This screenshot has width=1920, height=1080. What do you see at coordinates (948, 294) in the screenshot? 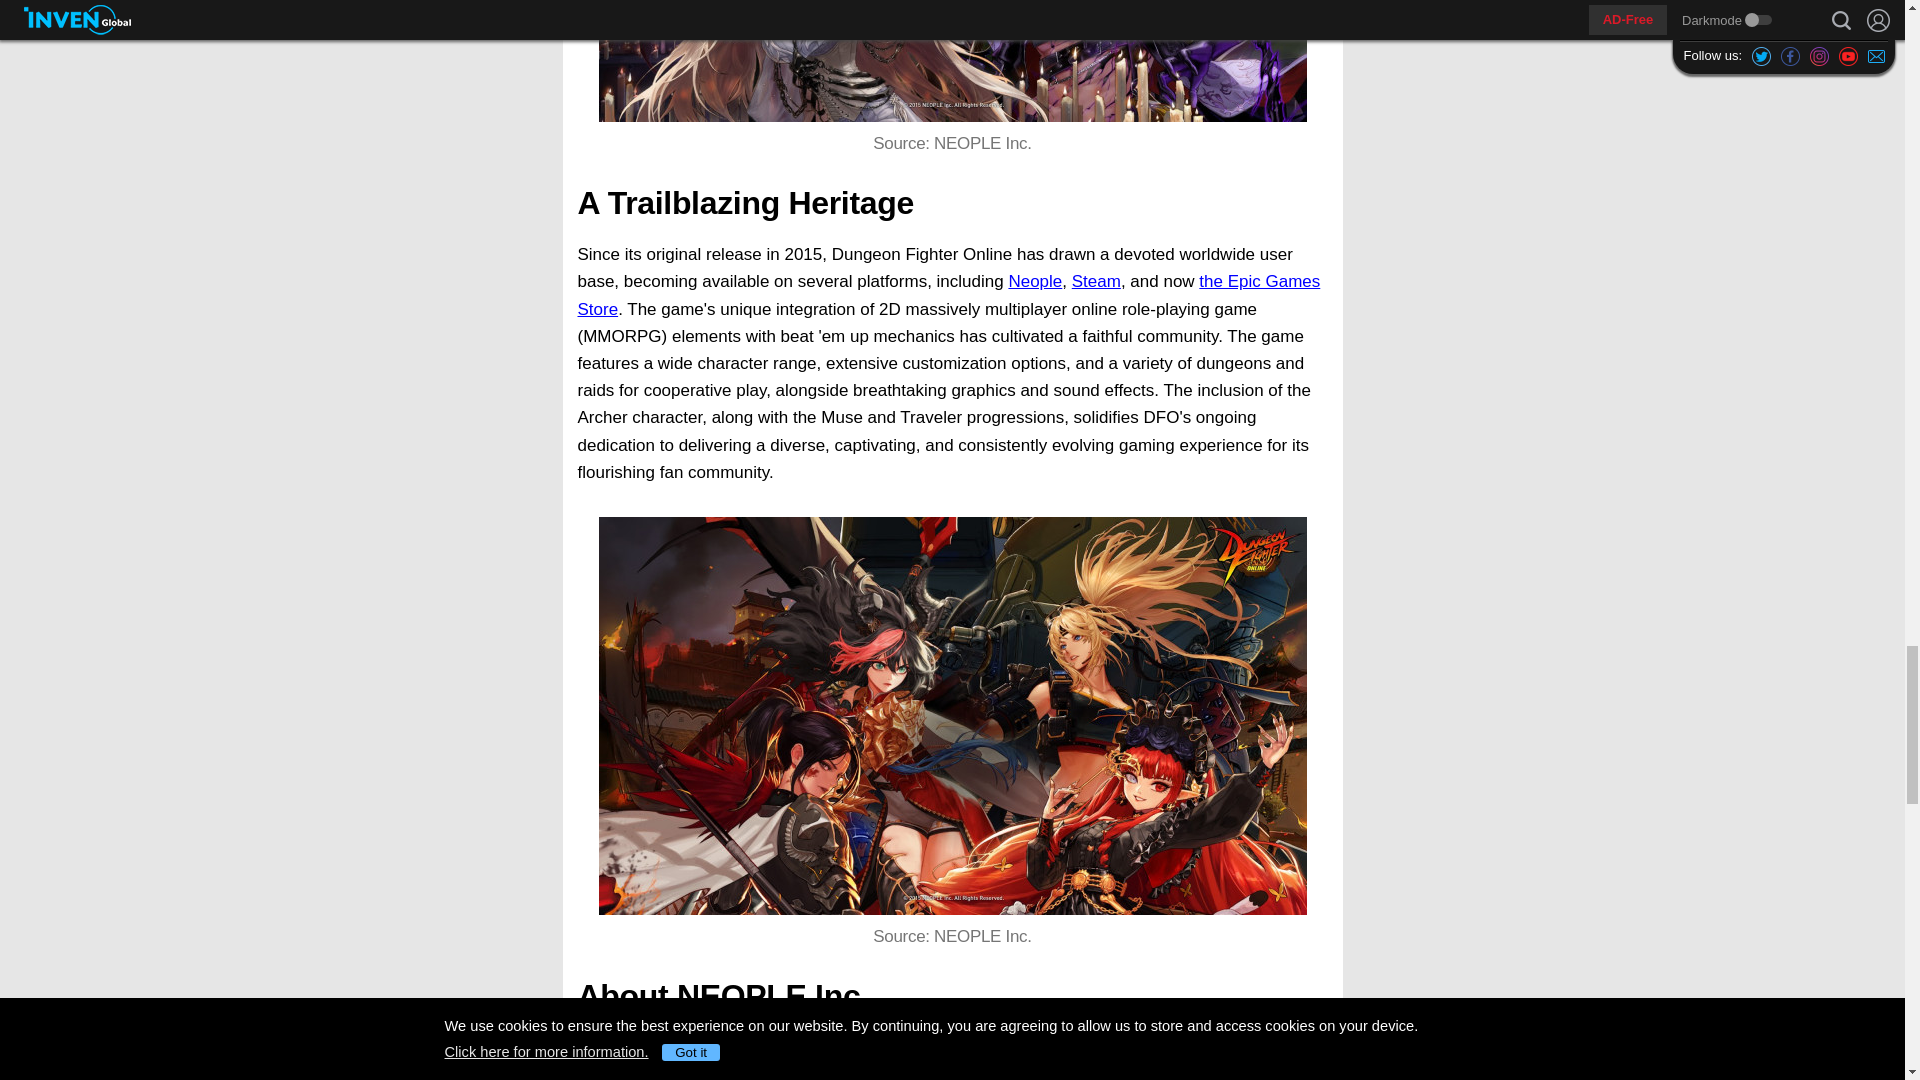
I see `the Epic Games Store` at bounding box center [948, 294].